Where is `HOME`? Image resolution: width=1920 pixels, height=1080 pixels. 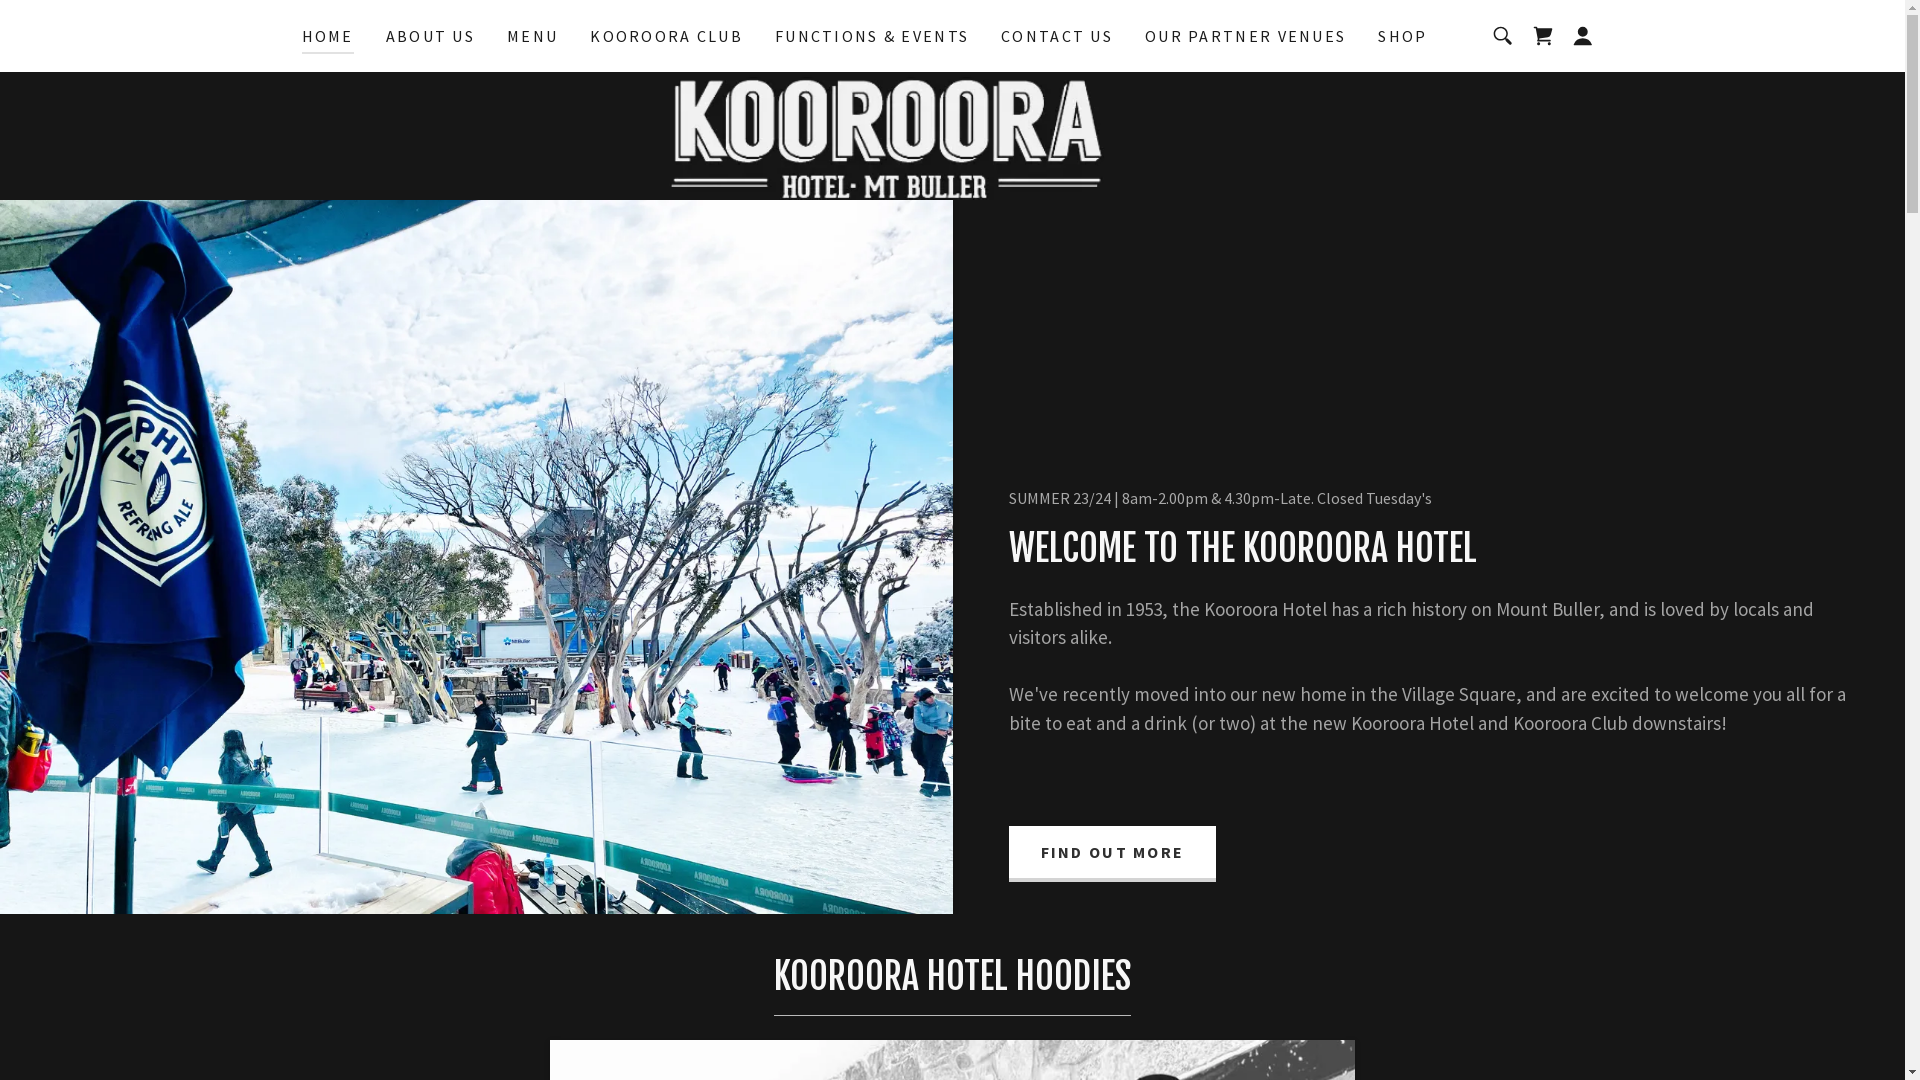 HOME is located at coordinates (328, 39).